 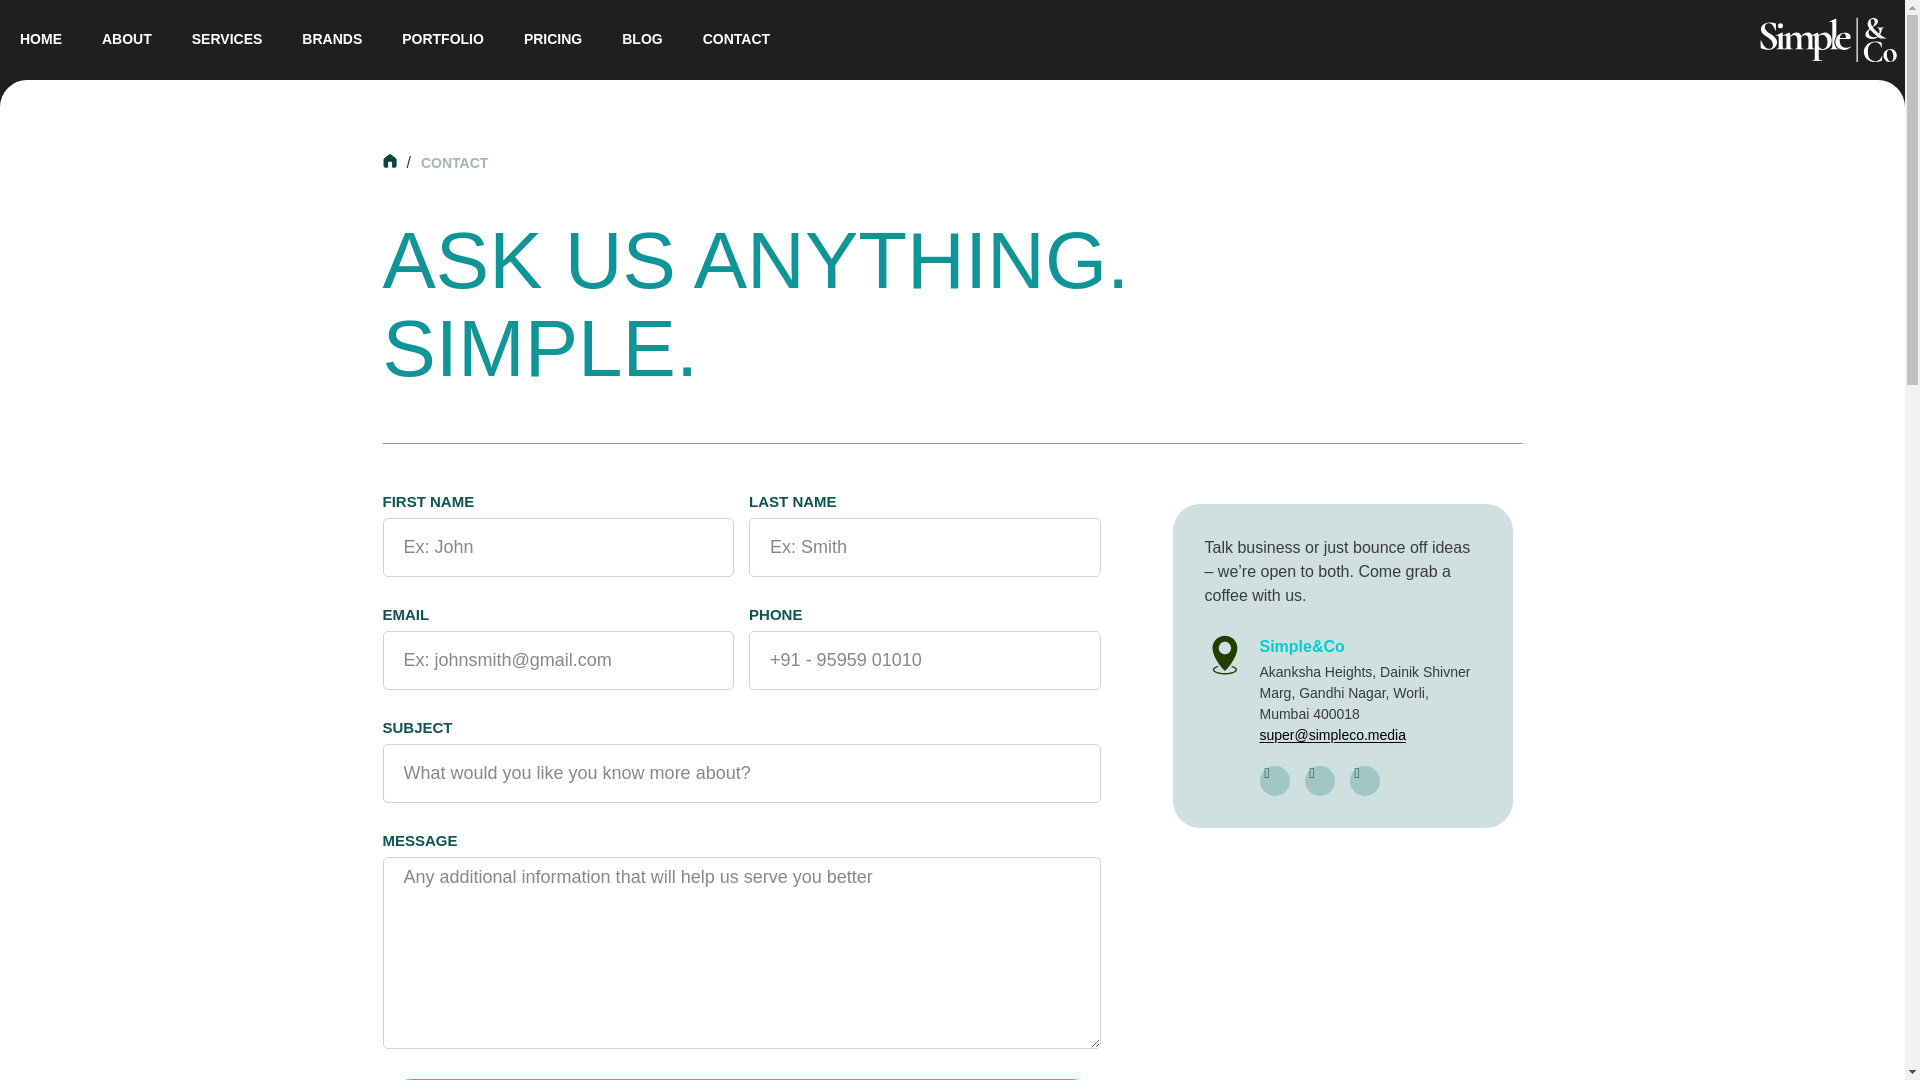 I want to click on BLOG, so click(x=642, y=39).